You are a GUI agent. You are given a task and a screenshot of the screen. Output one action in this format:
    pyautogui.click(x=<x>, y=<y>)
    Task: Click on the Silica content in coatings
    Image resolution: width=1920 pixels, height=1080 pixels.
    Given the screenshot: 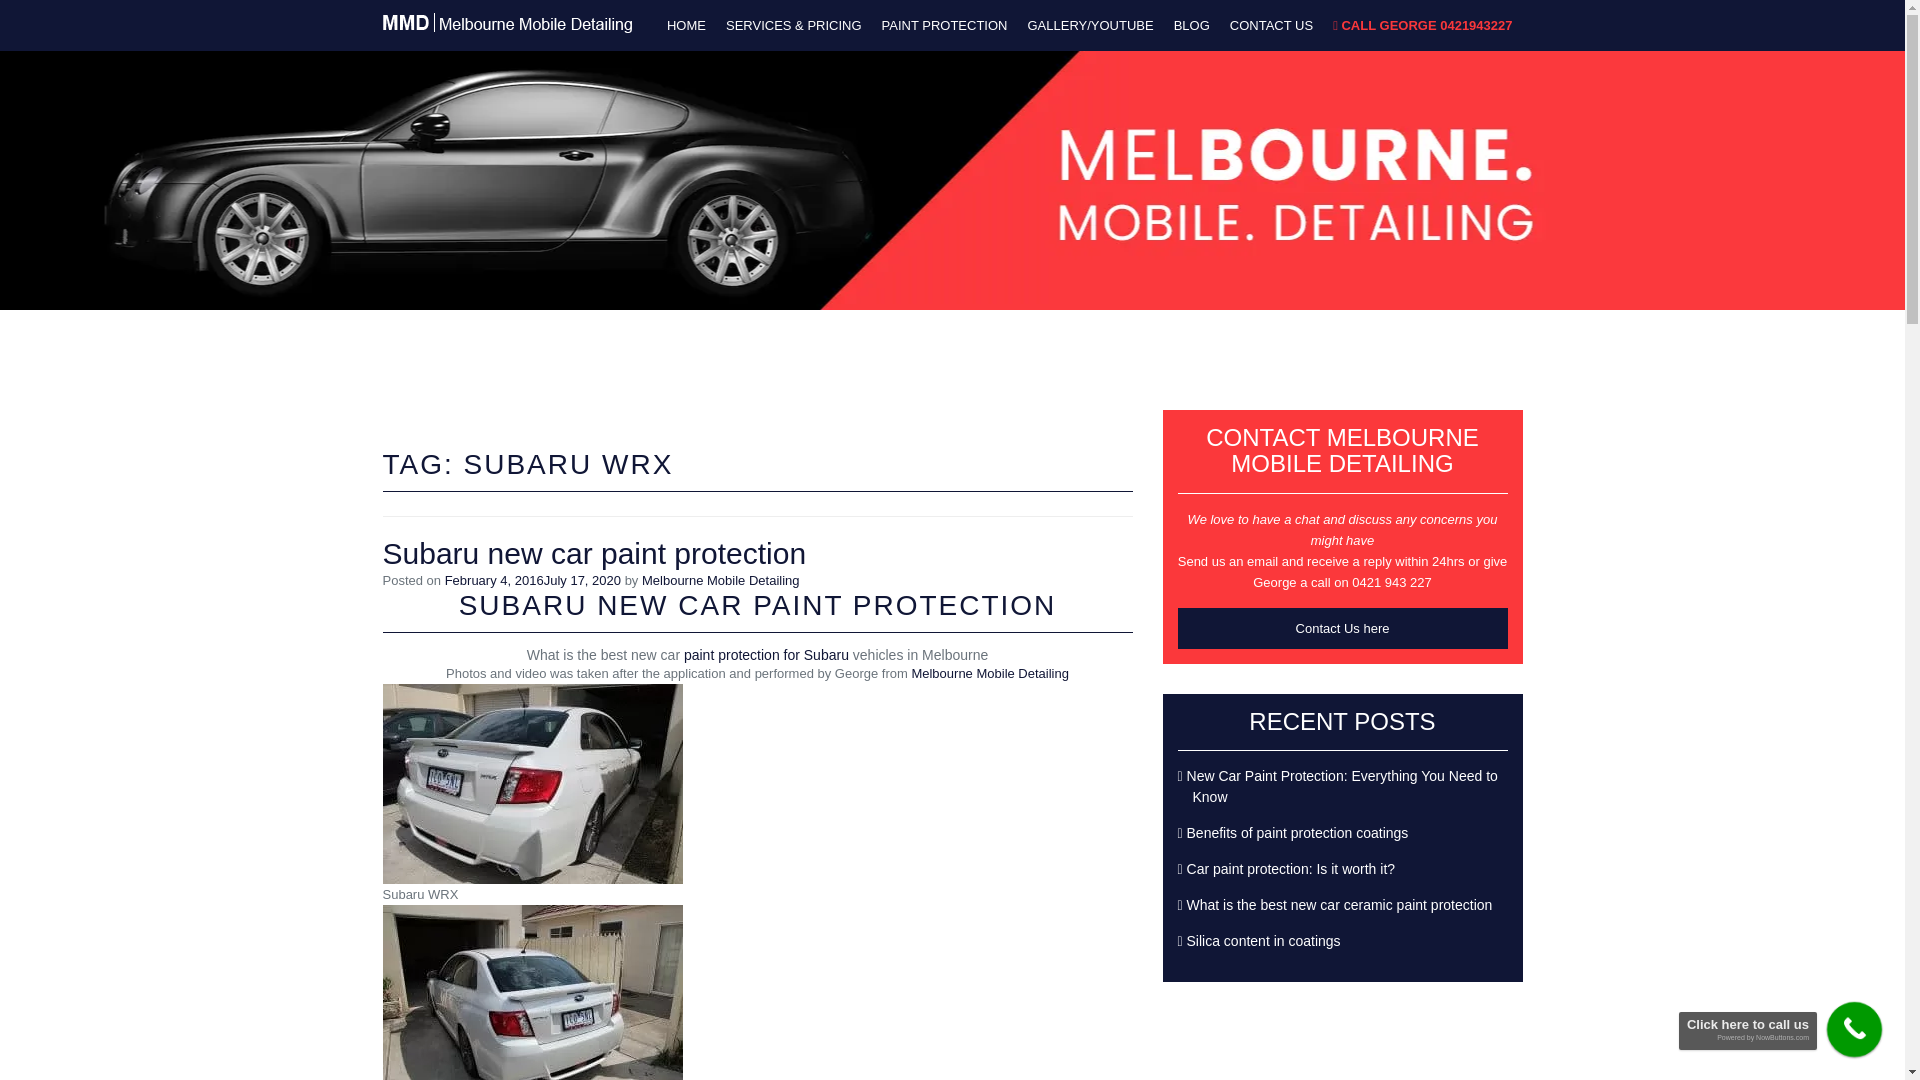 What is the action you would take?
    pyautogui.click(x=1264, y=941)
    